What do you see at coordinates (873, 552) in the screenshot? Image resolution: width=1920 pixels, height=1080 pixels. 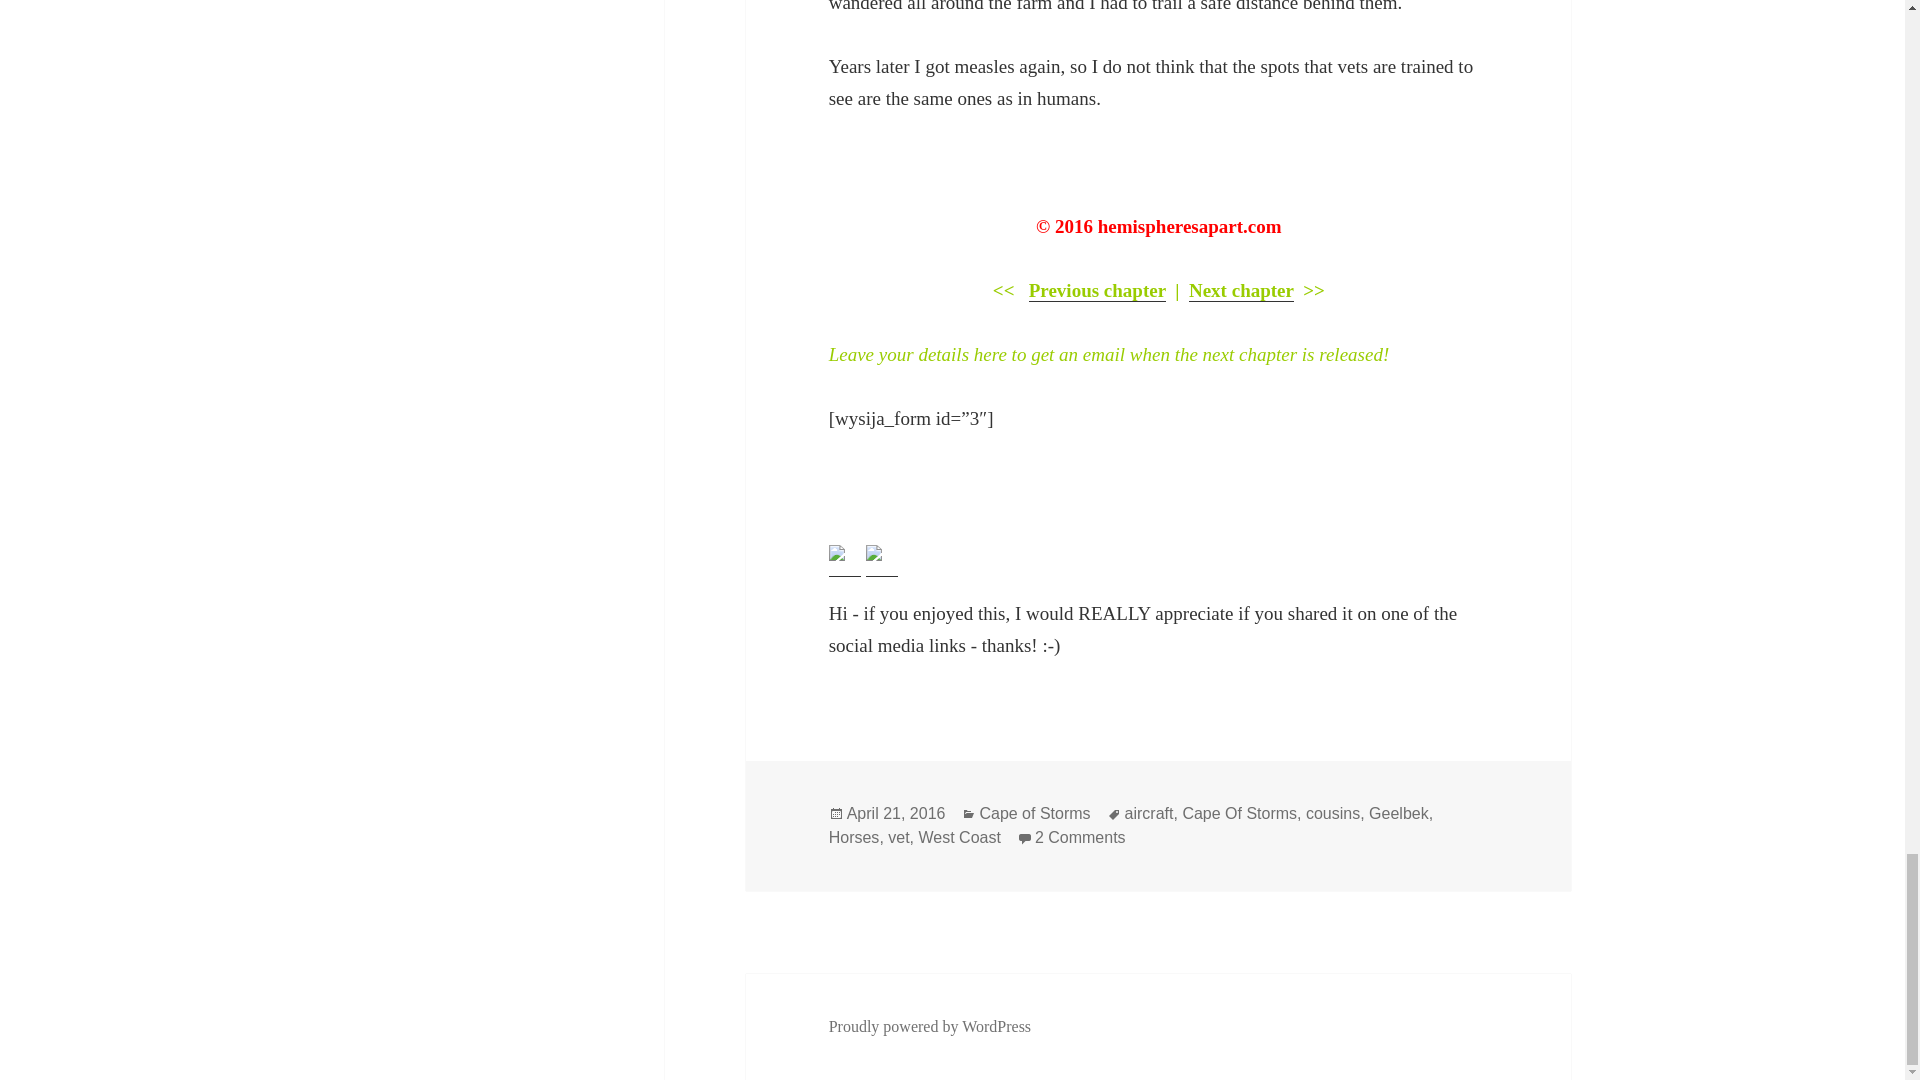 I see `Contact the writer ...` at bounding box center [873, 552].